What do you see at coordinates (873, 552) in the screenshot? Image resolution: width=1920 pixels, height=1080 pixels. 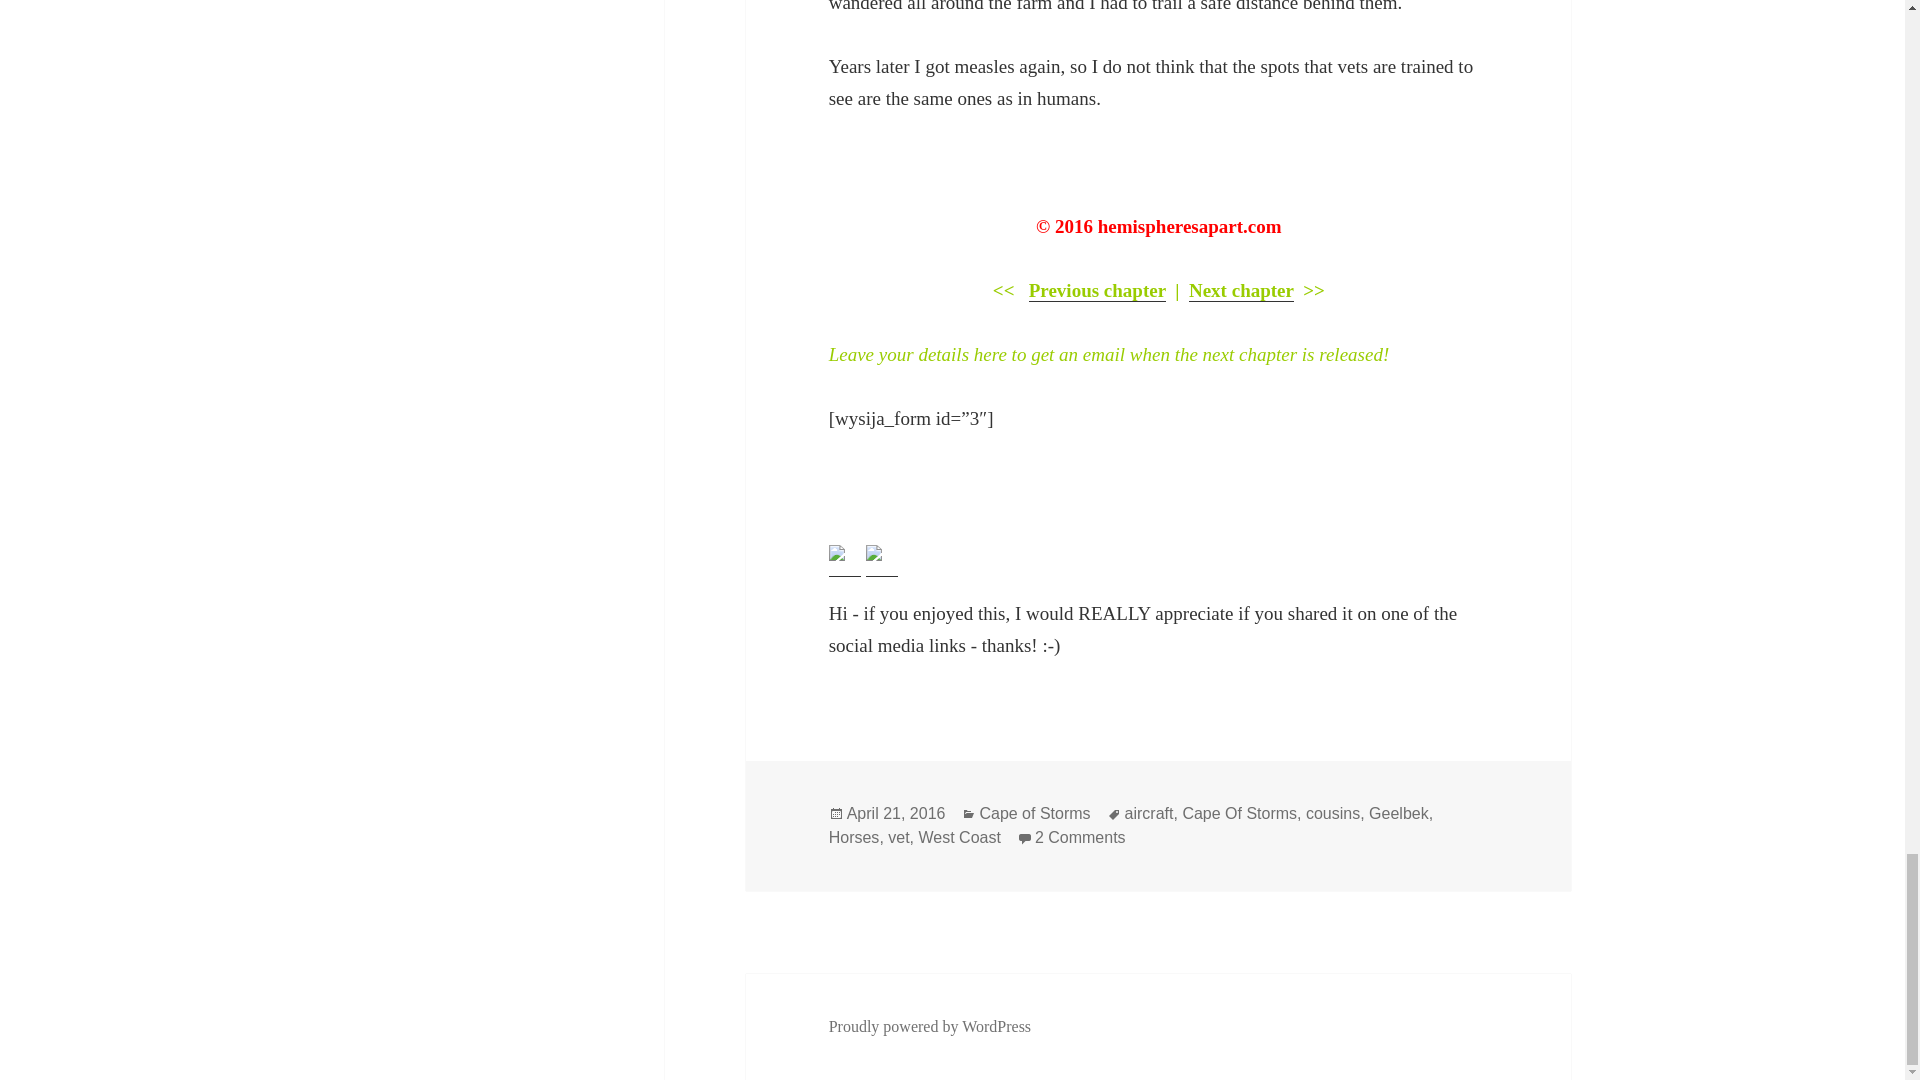 I see `Contact the writer ...` at bounding box center [873, 552].